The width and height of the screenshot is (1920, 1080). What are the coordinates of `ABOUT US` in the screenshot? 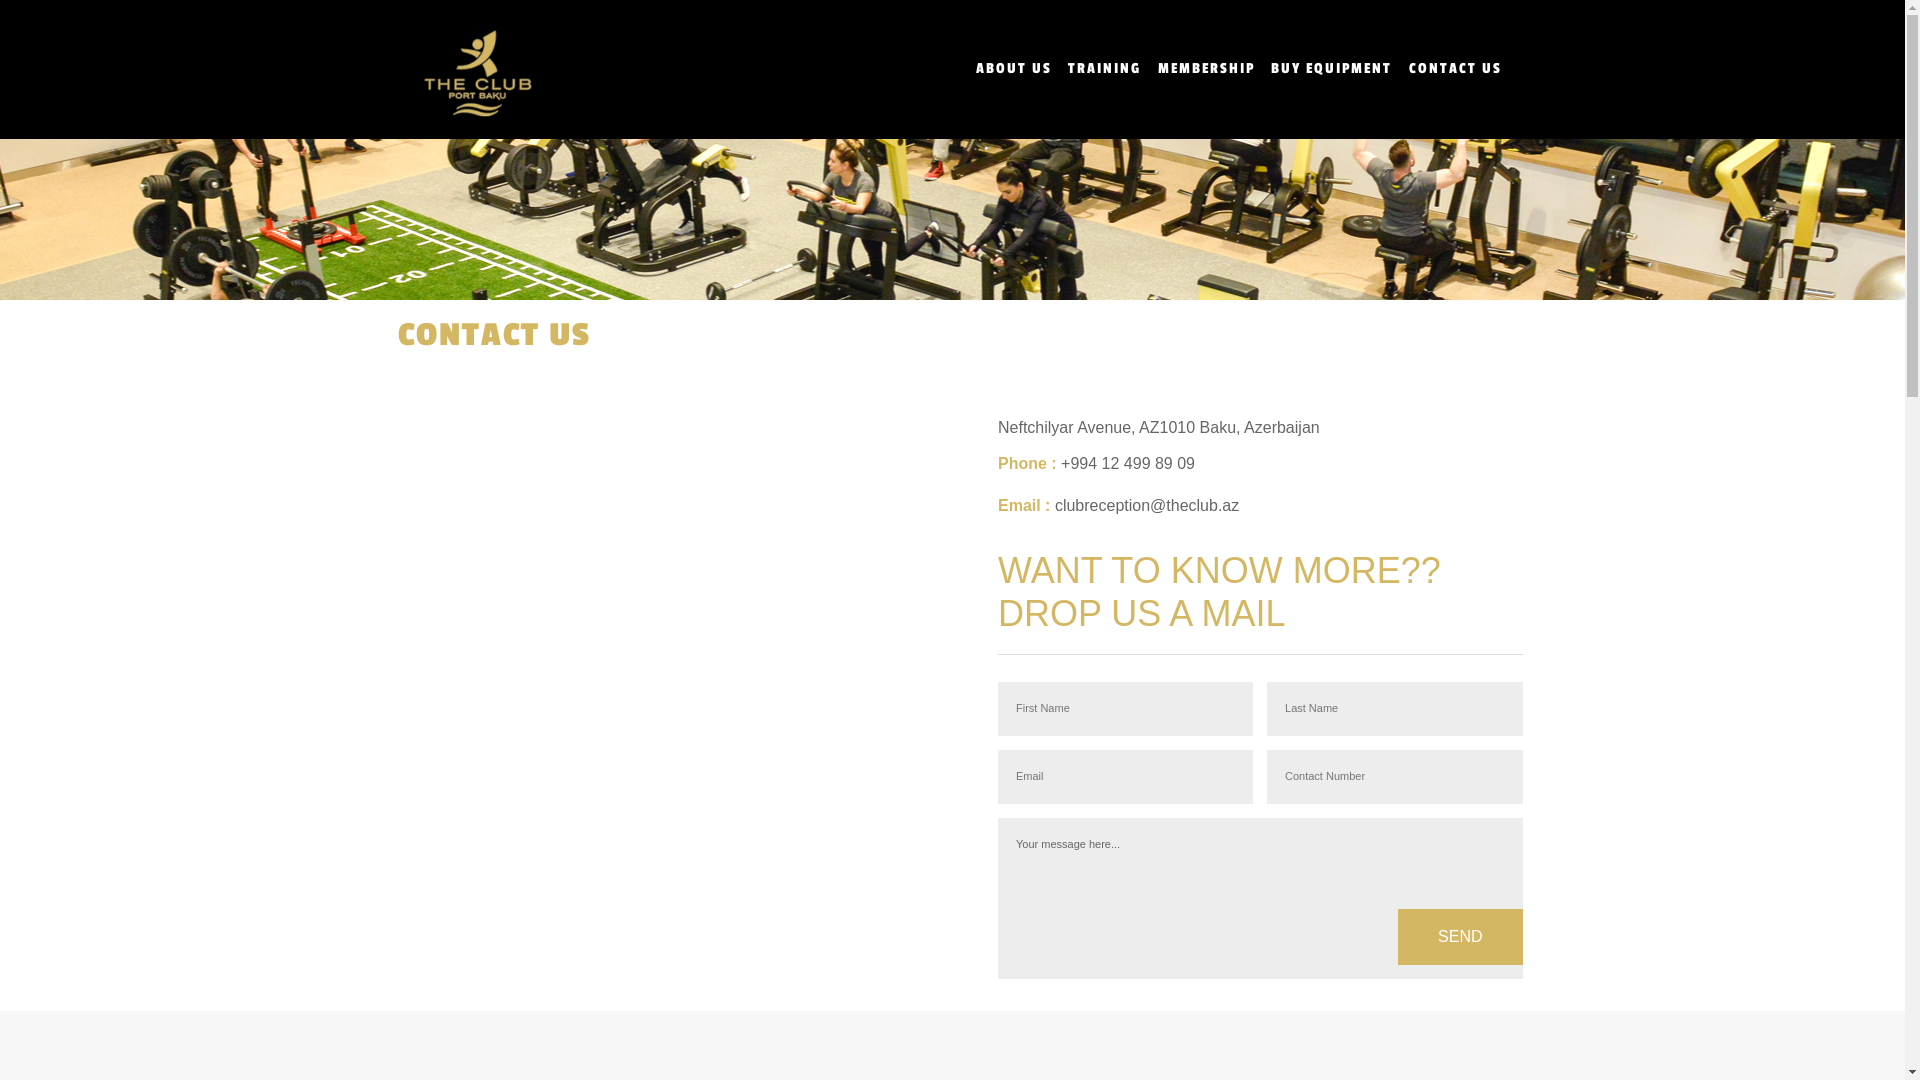 It's located at (1014, 68).